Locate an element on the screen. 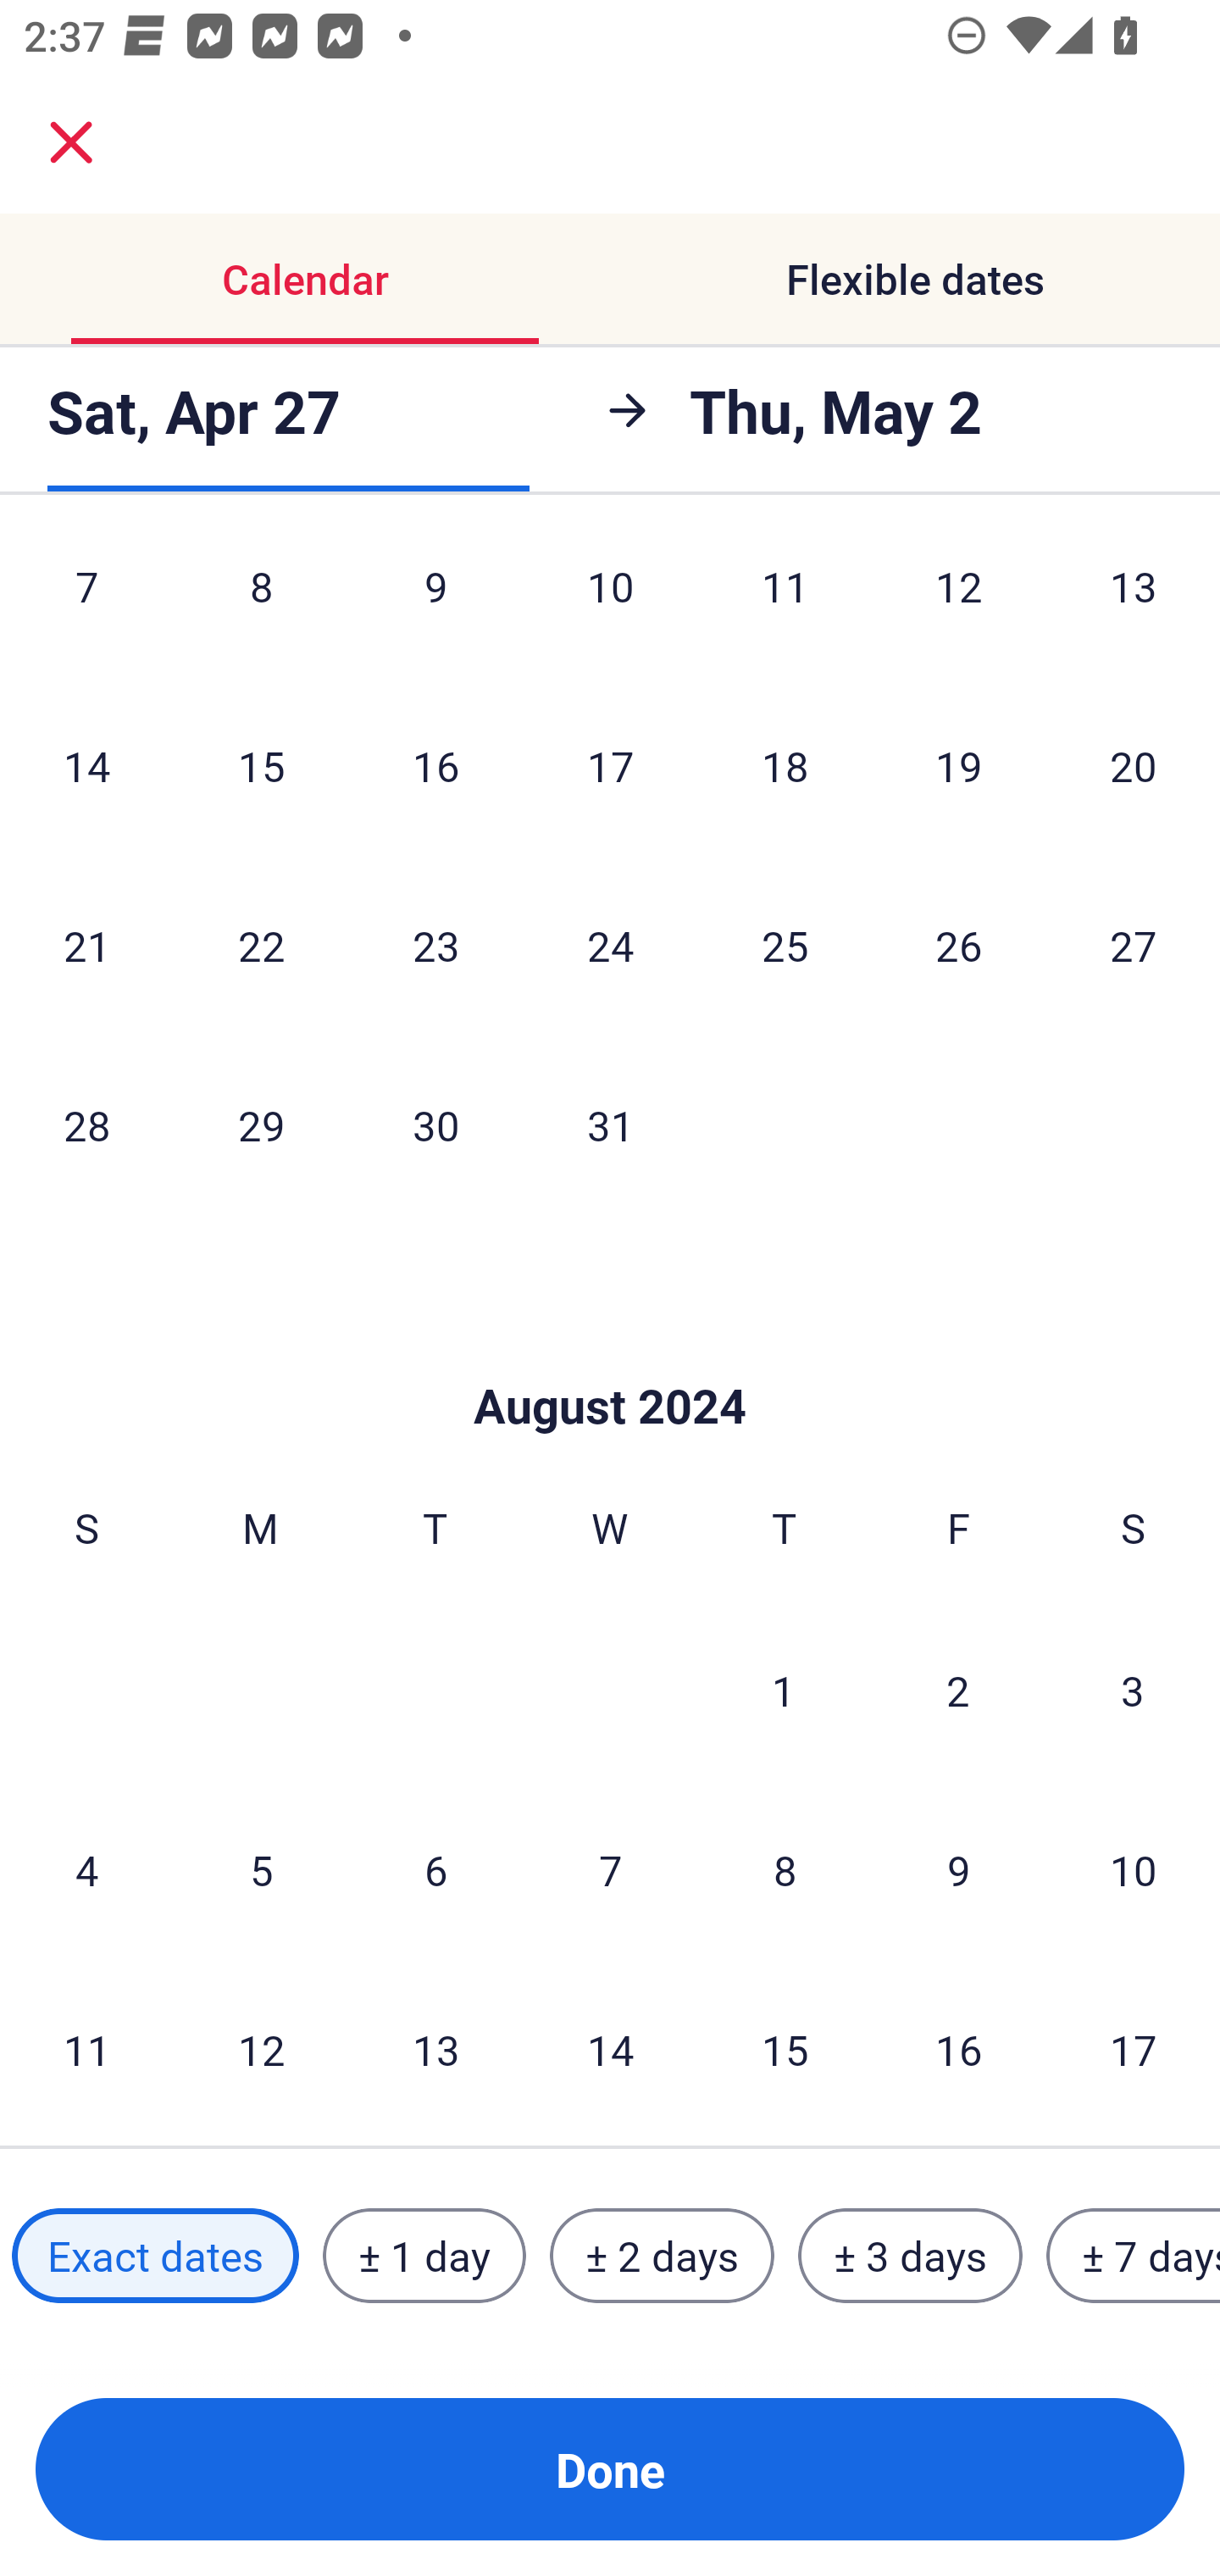  29 Monday, July 29, 2024 is located at coordinates (261, 1124).